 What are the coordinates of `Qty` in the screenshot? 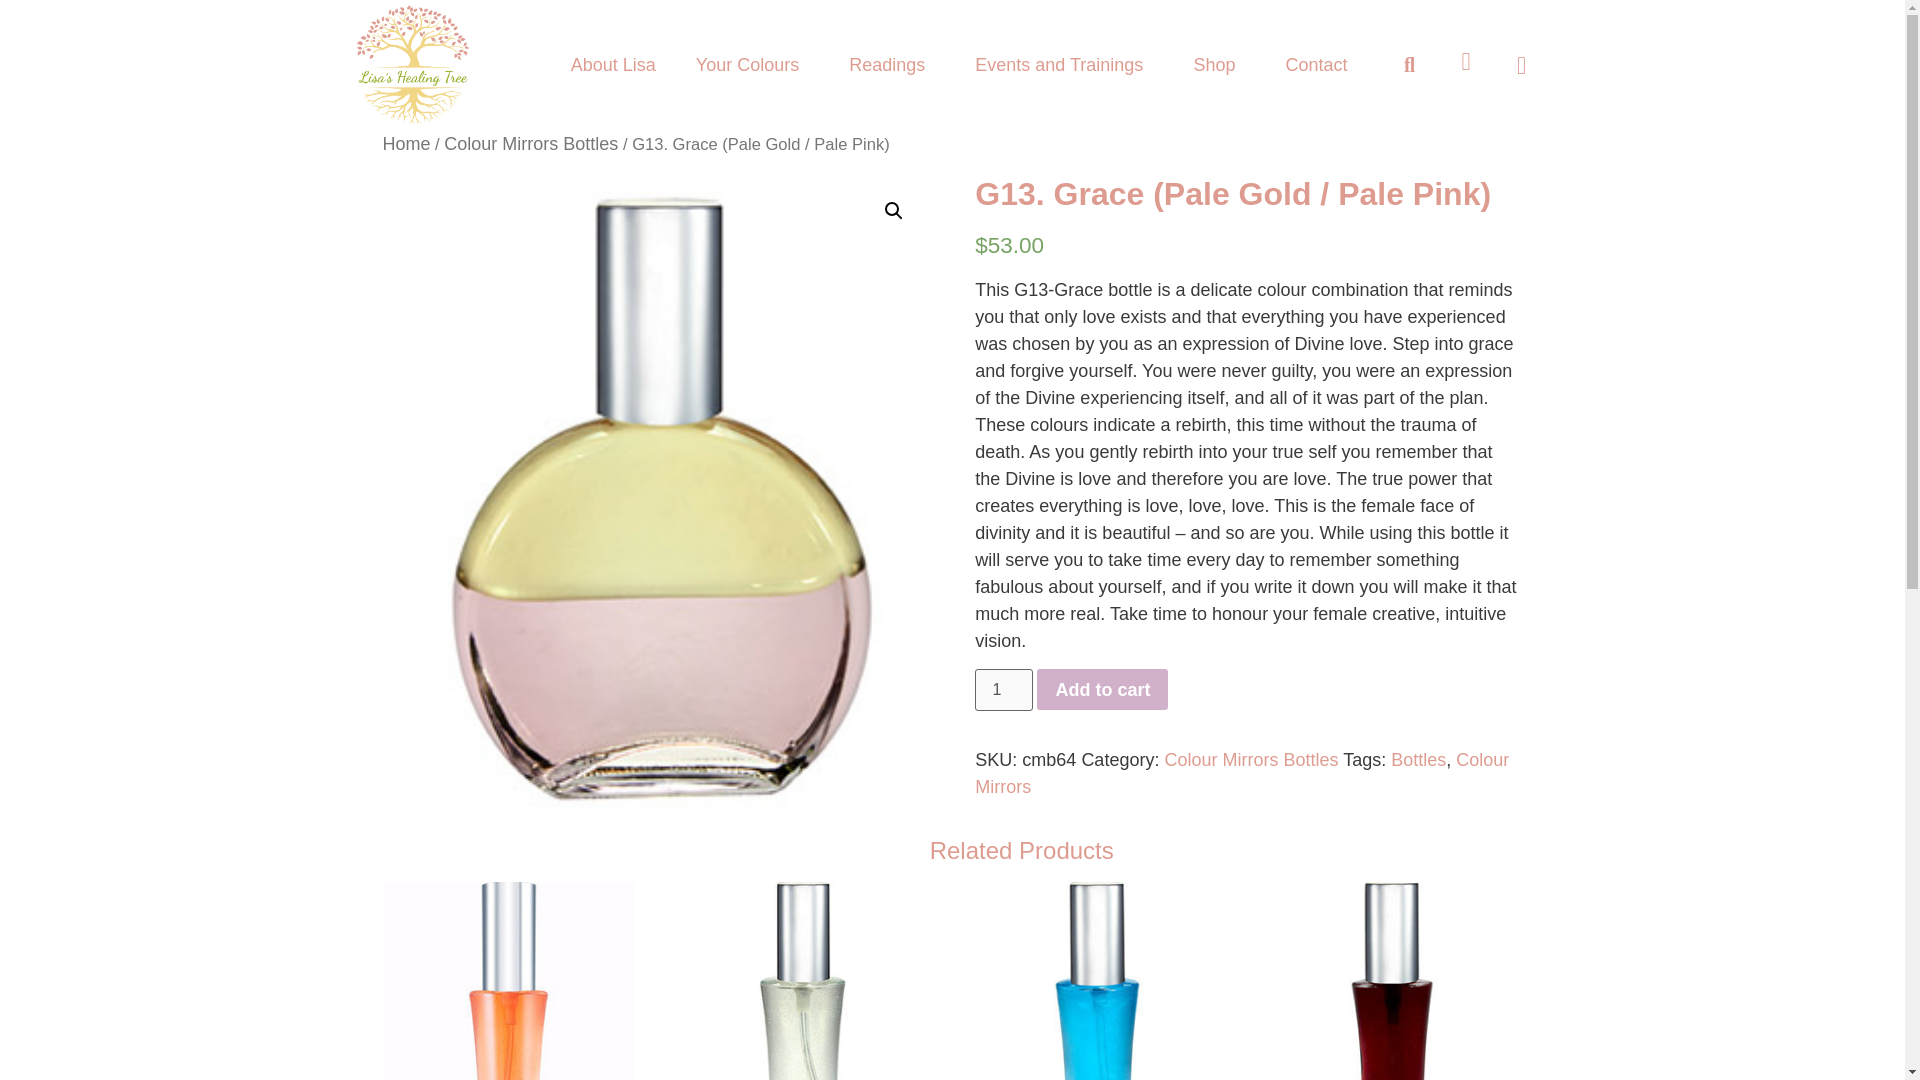 It's located at (1004, 689).